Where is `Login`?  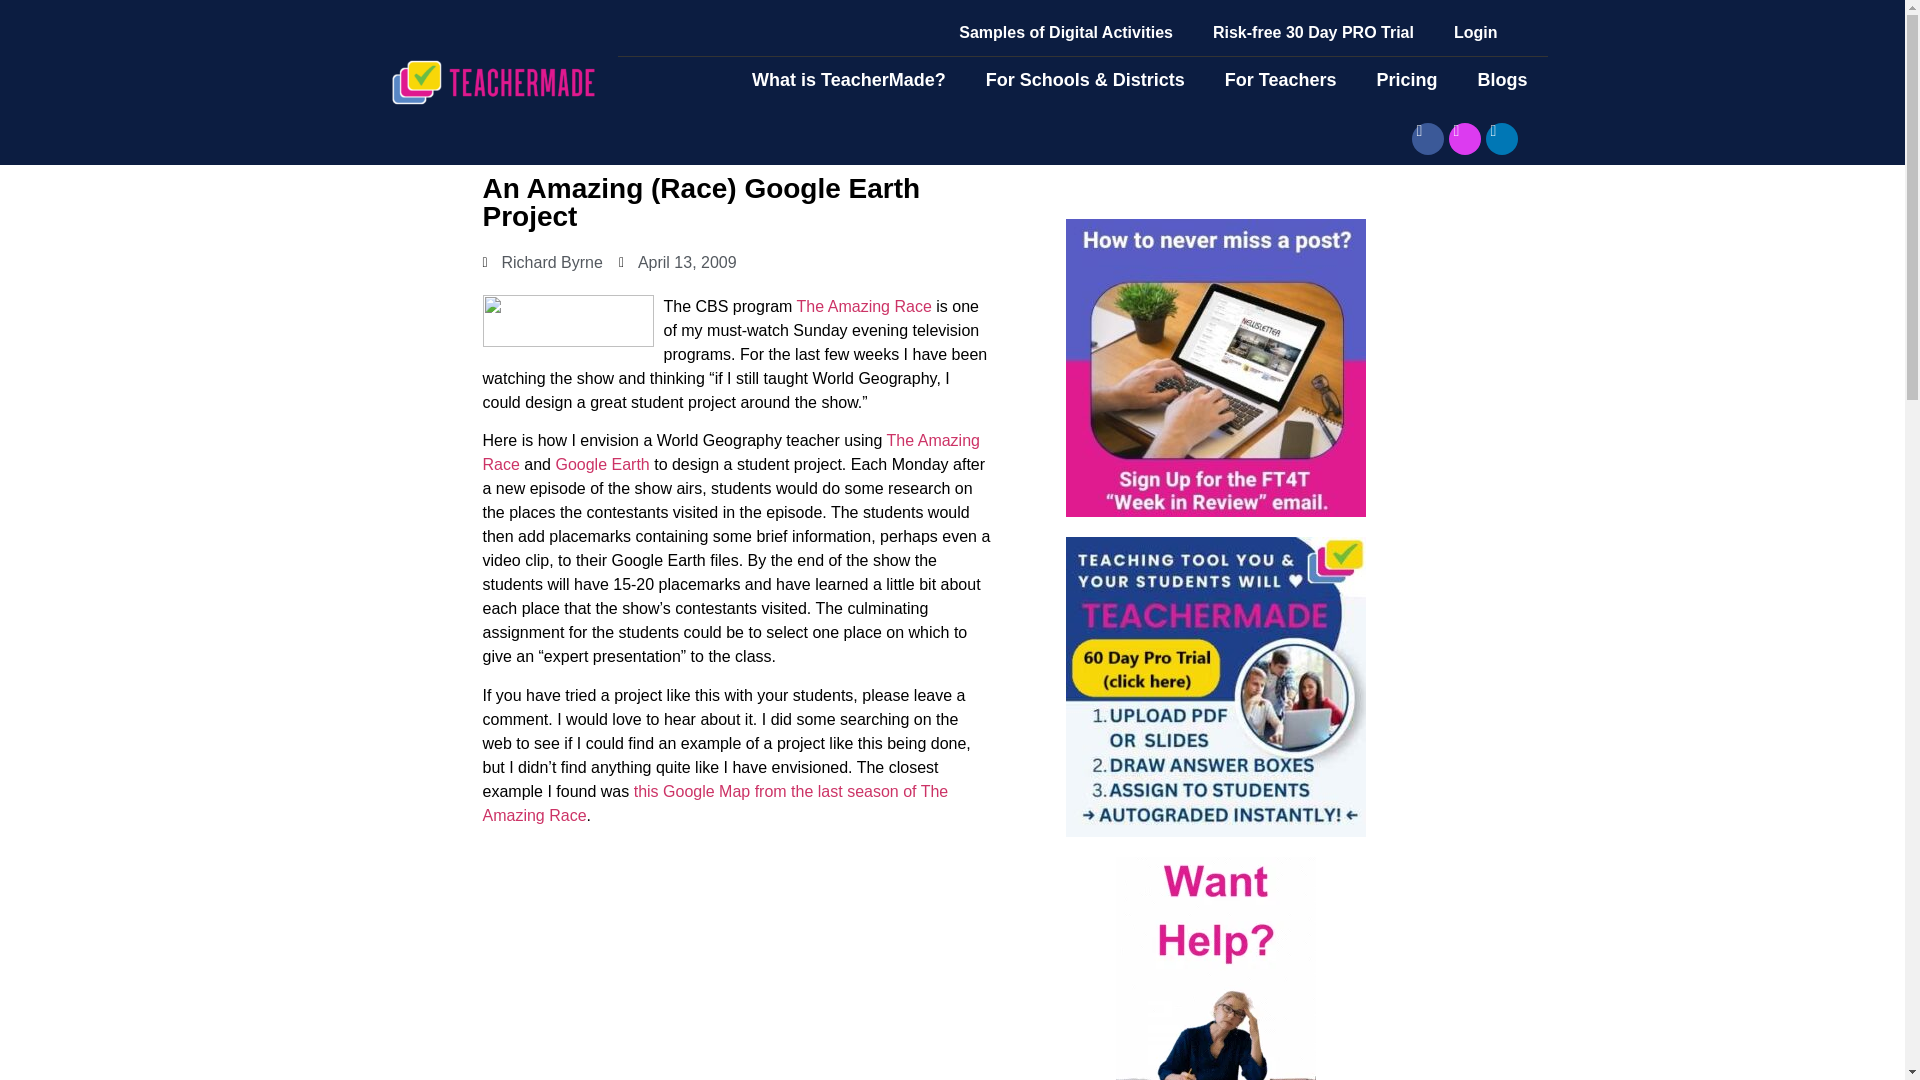
Login is located at coordinates (1476, 32).